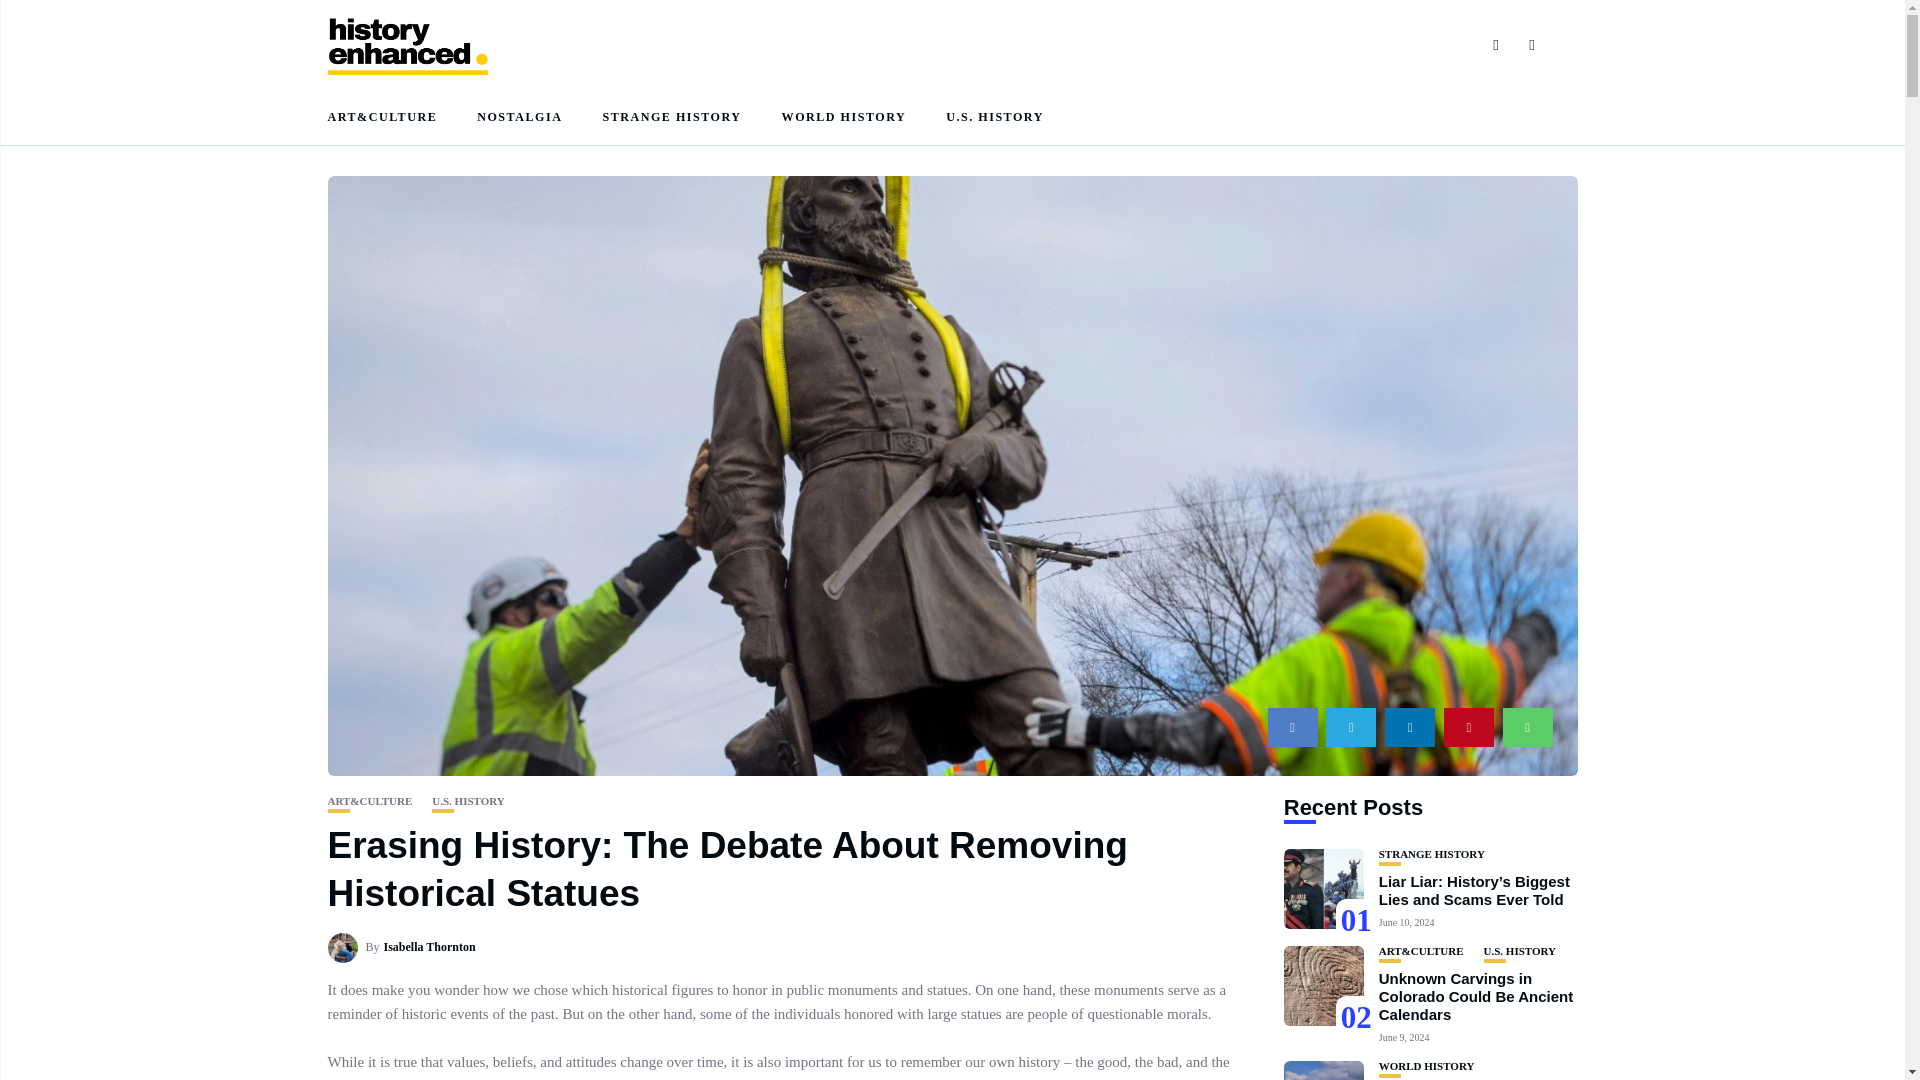  Describe the element at coordinates (430, 946) in the screenshot. I see `Isabella Thornton` at that location.